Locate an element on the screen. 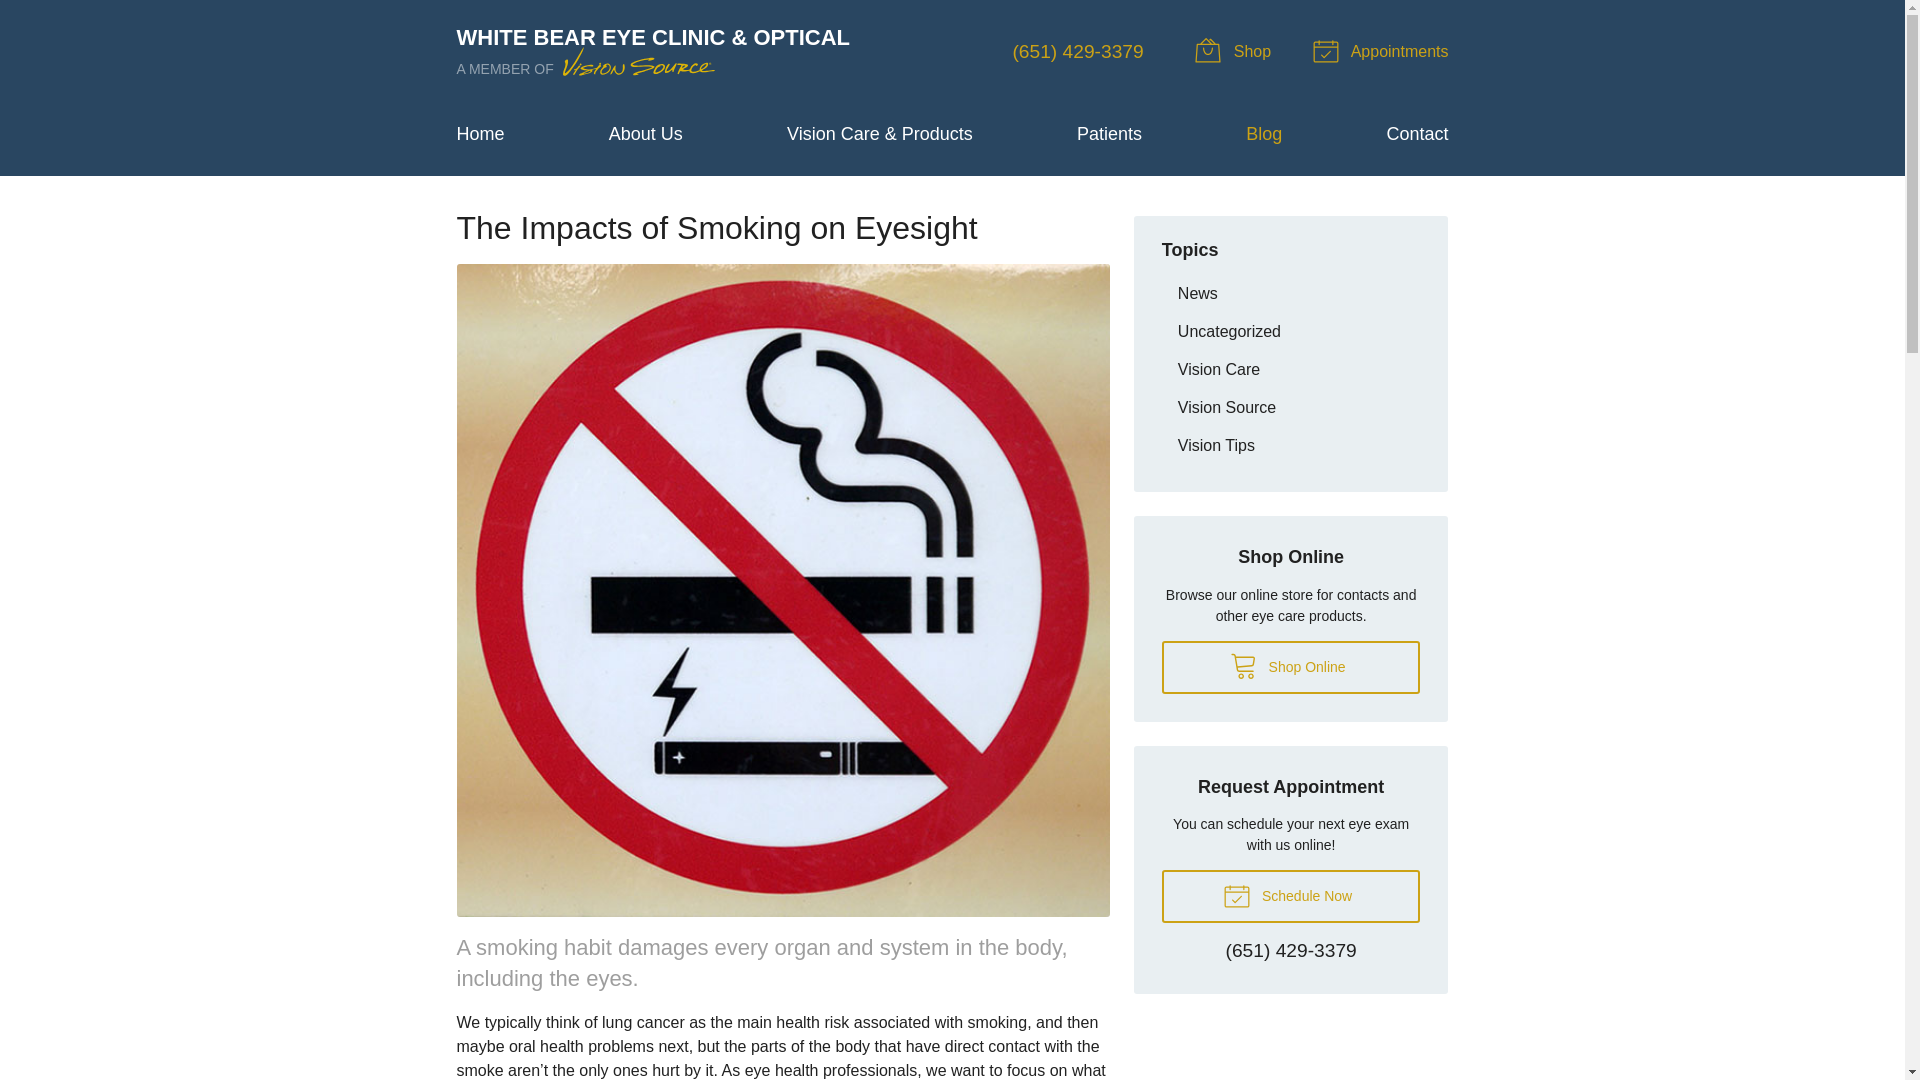 This screenshot has width=1920, height=1080. Shop Online is located at coordinates (1290, 668).